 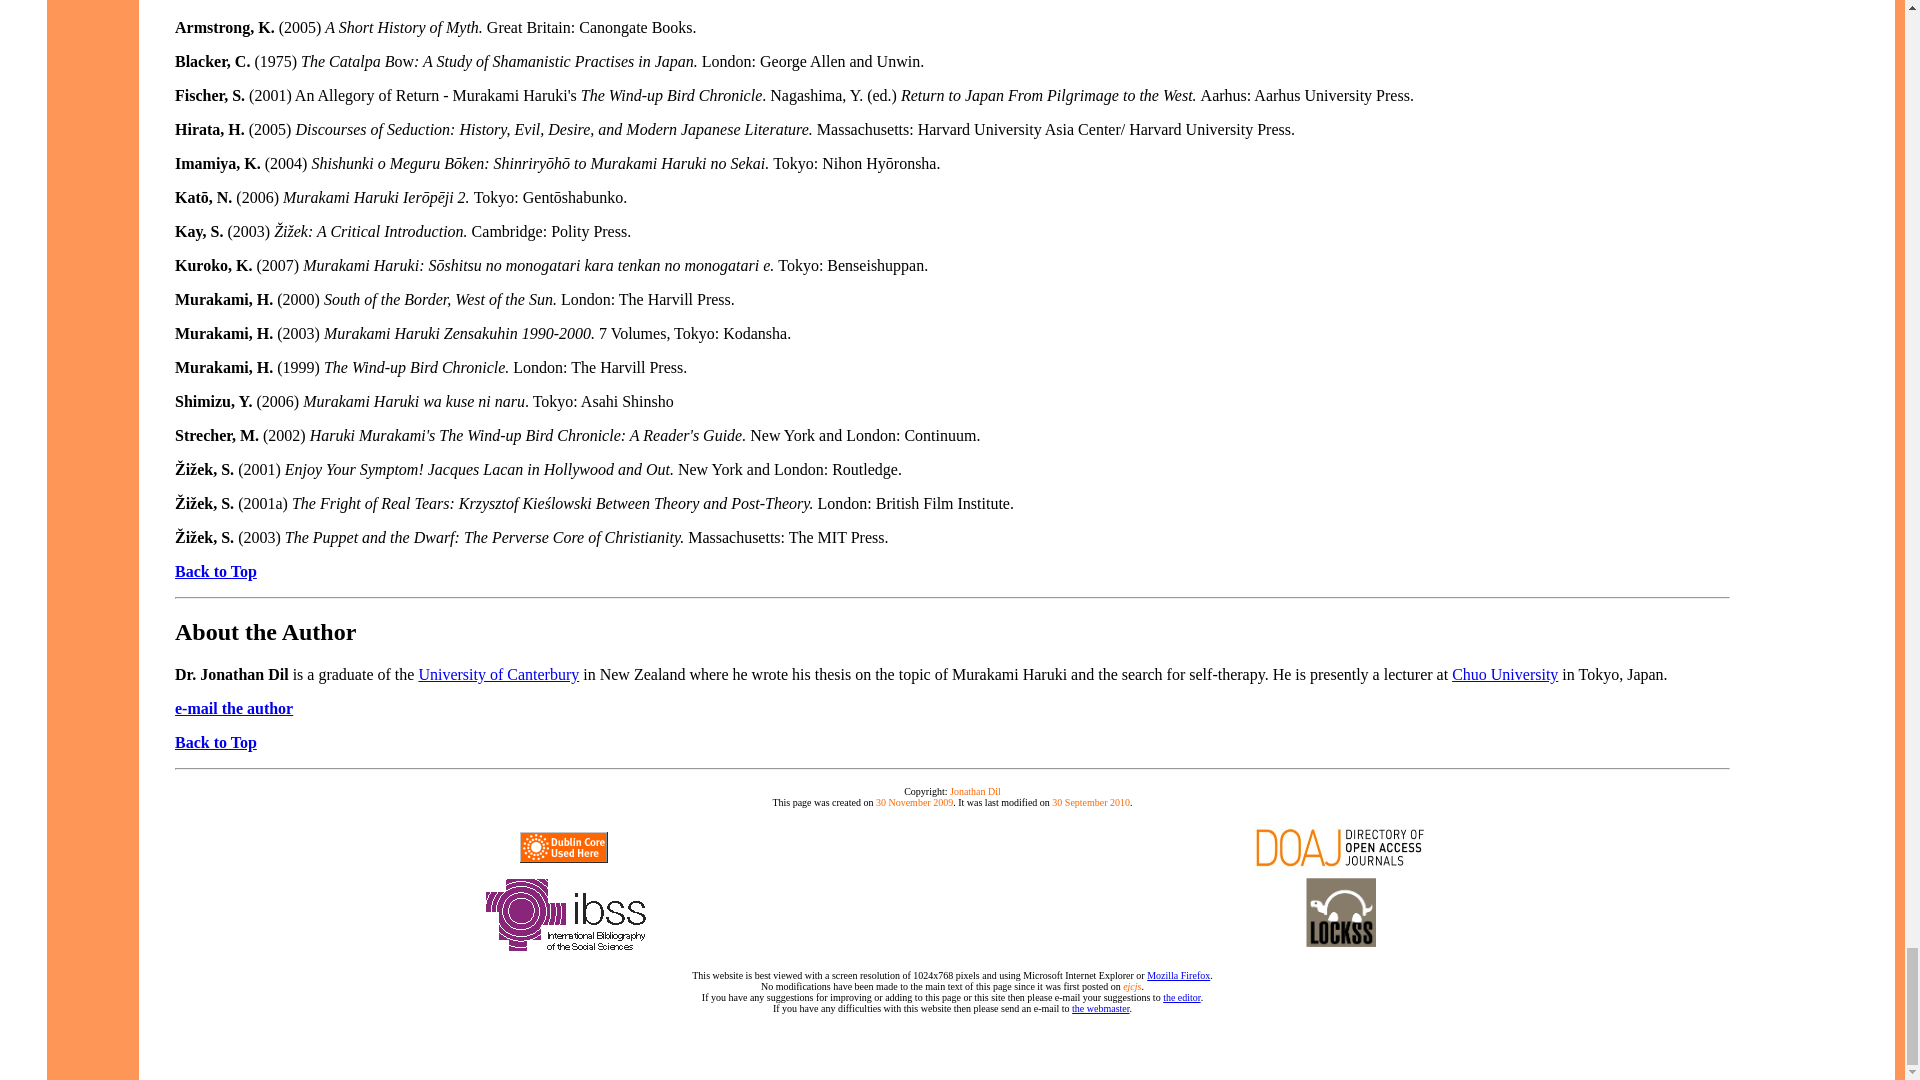 I want to click on the editor, so click(x=1182, y=998).